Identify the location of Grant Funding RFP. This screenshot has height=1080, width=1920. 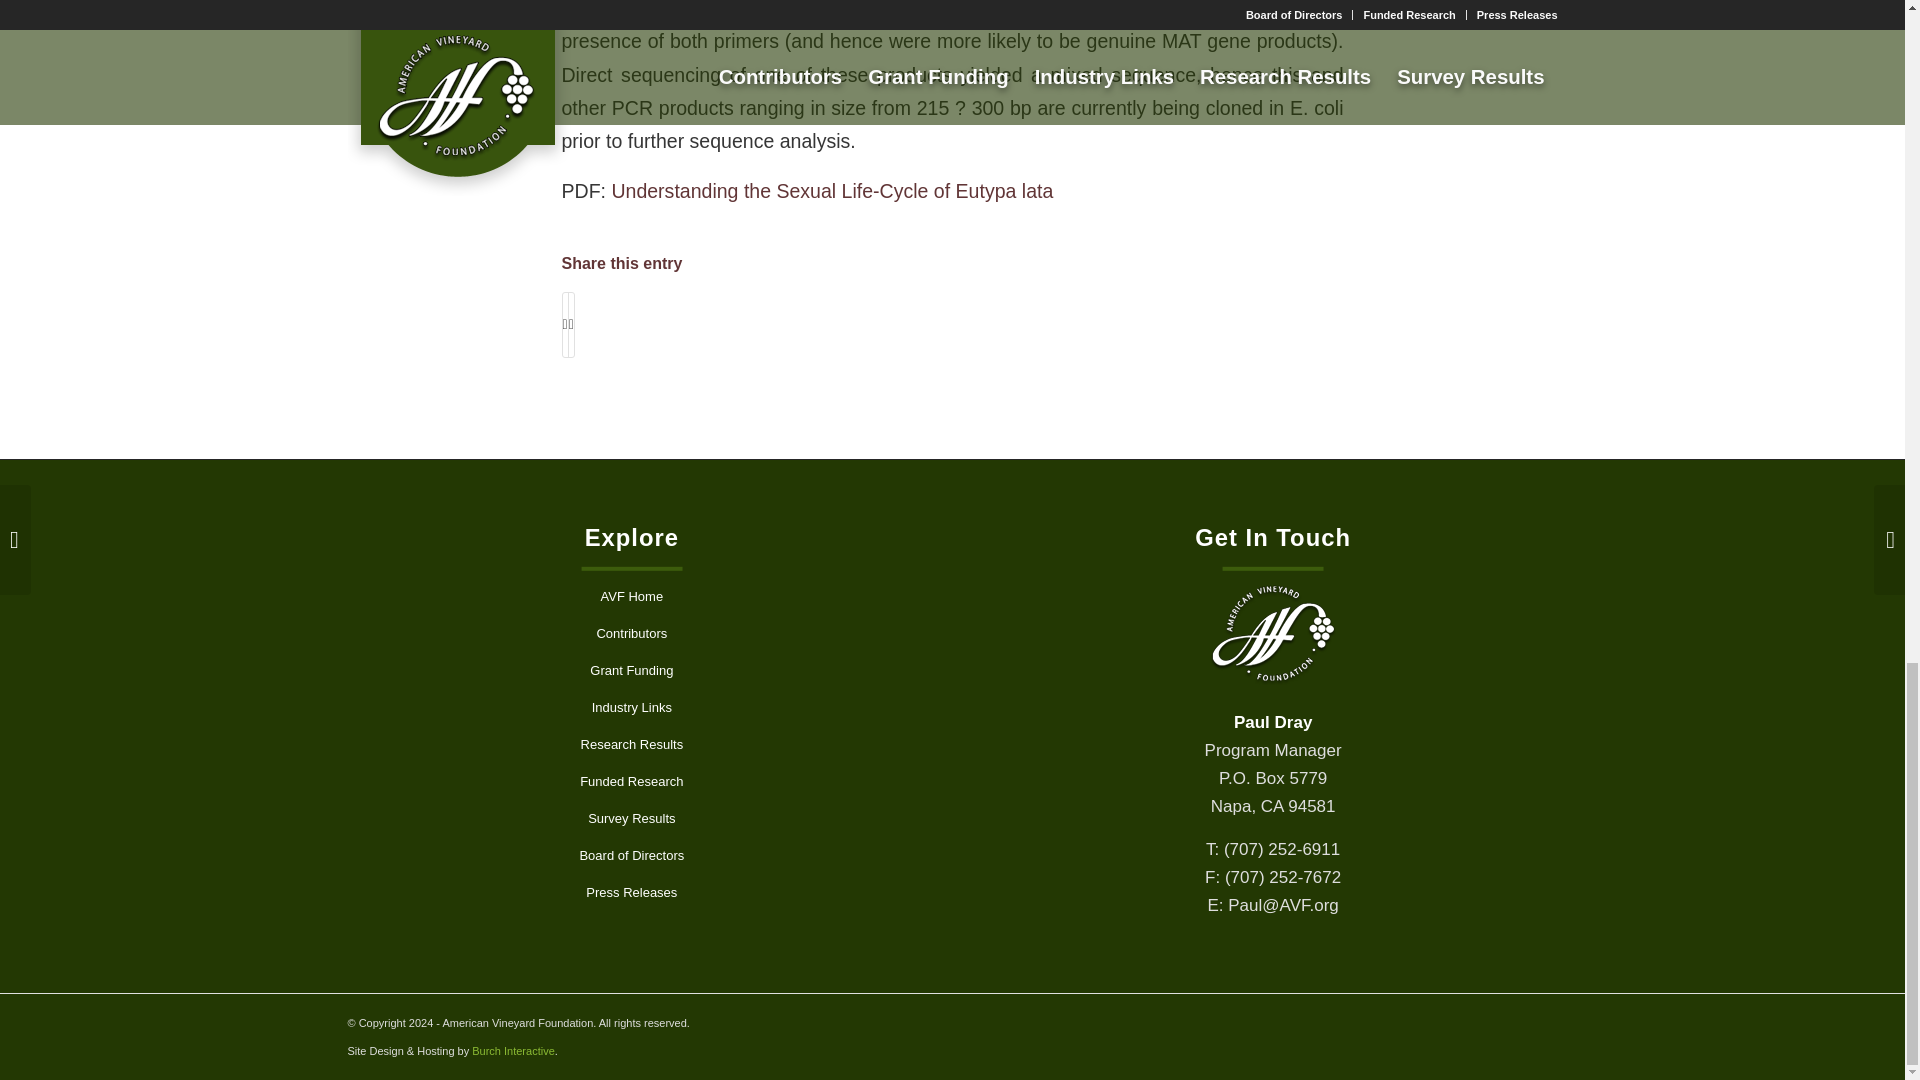
(632, 672).